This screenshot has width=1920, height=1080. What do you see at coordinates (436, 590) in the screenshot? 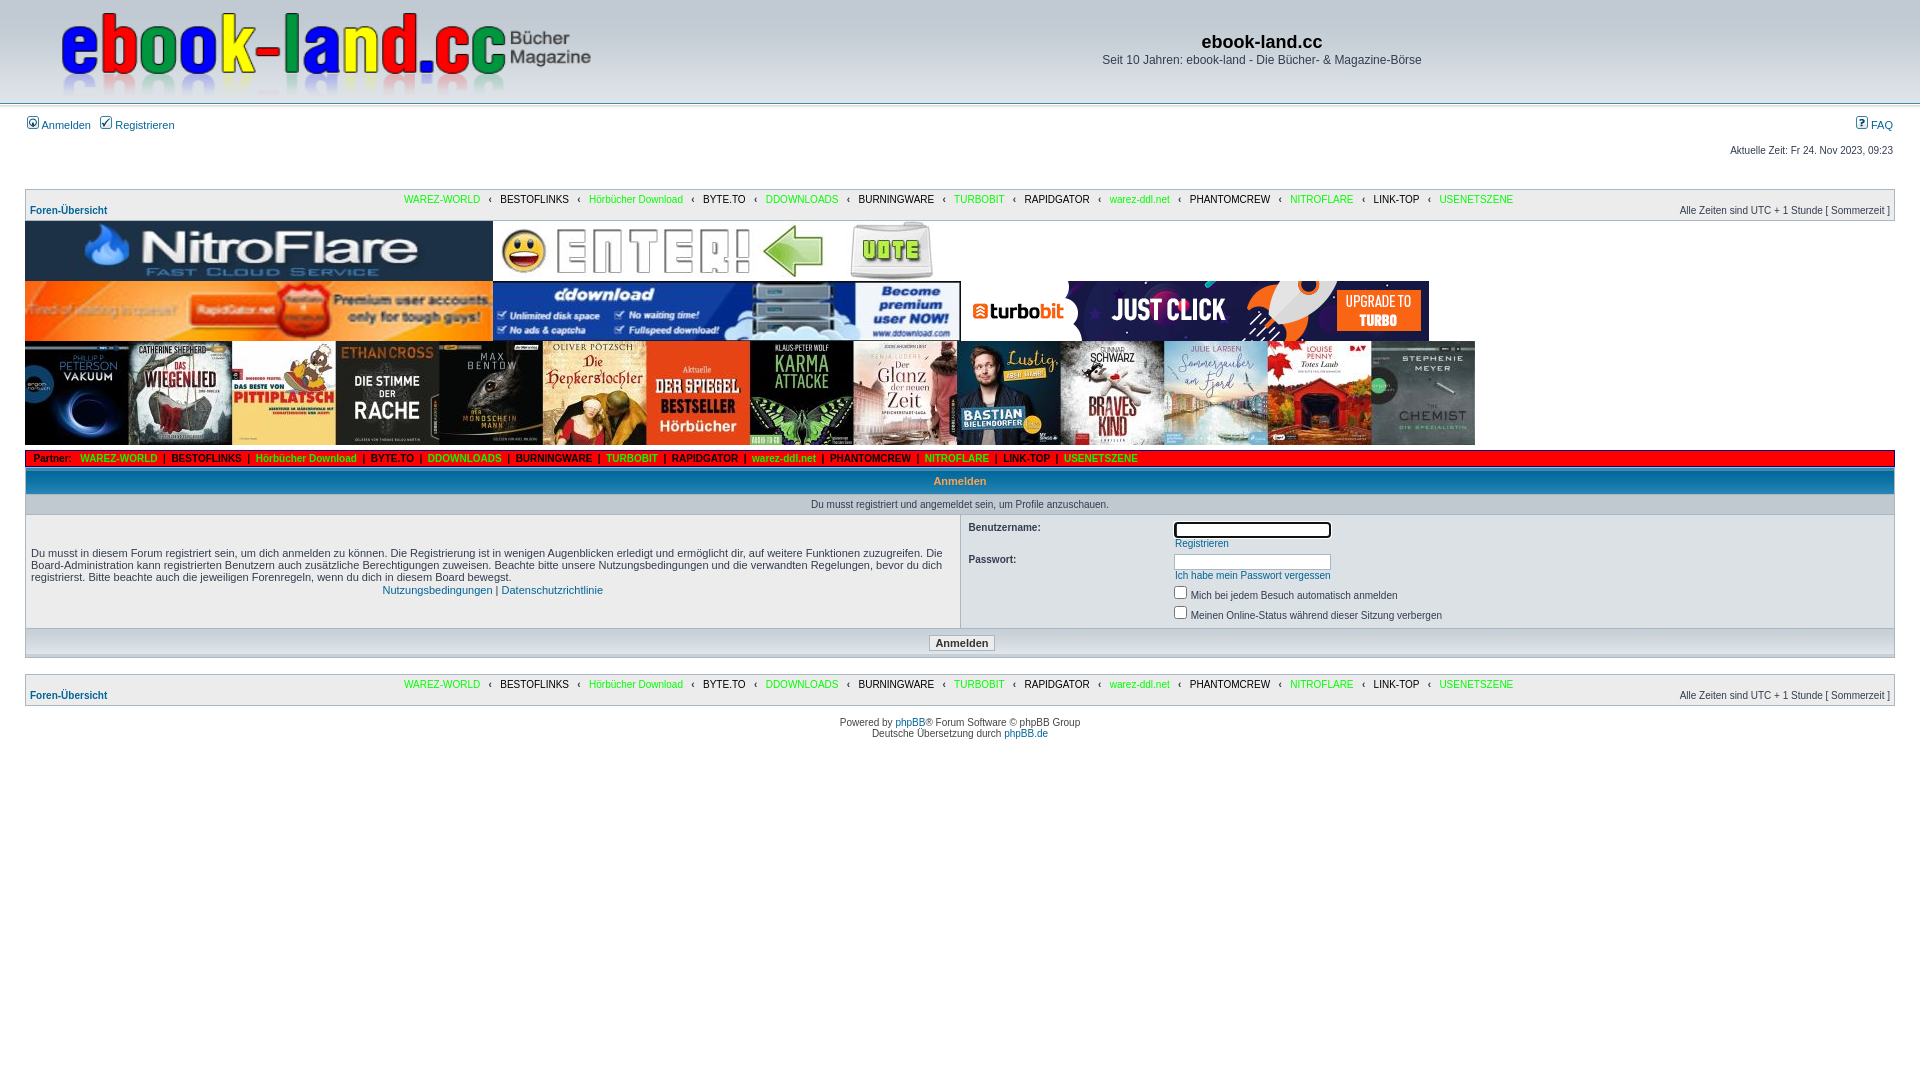
I see `Nutzungsbedingungen` at bounding box center [436, 590].